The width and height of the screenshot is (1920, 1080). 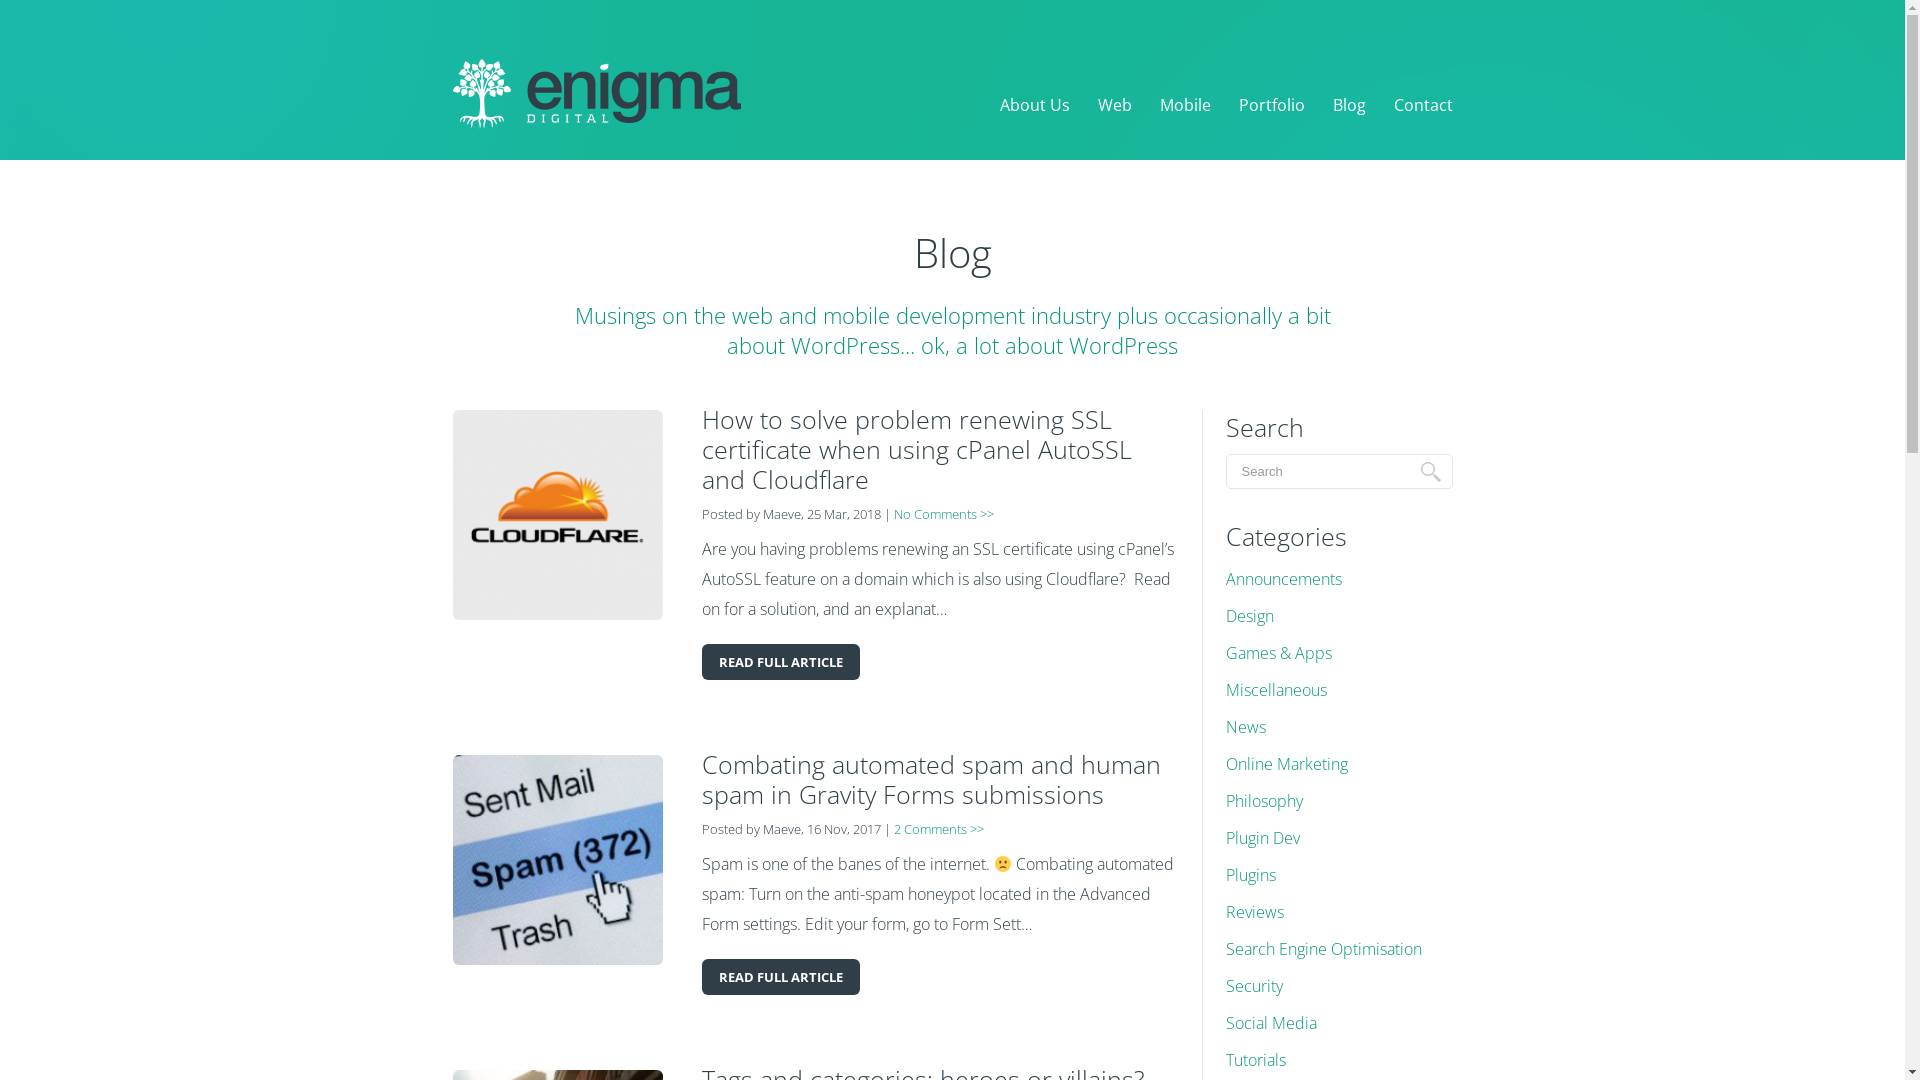 What do you see at coordinates (1276, 690) in the screenshot?
I see `Miscellaneous` at bounding box center [1276, 690].